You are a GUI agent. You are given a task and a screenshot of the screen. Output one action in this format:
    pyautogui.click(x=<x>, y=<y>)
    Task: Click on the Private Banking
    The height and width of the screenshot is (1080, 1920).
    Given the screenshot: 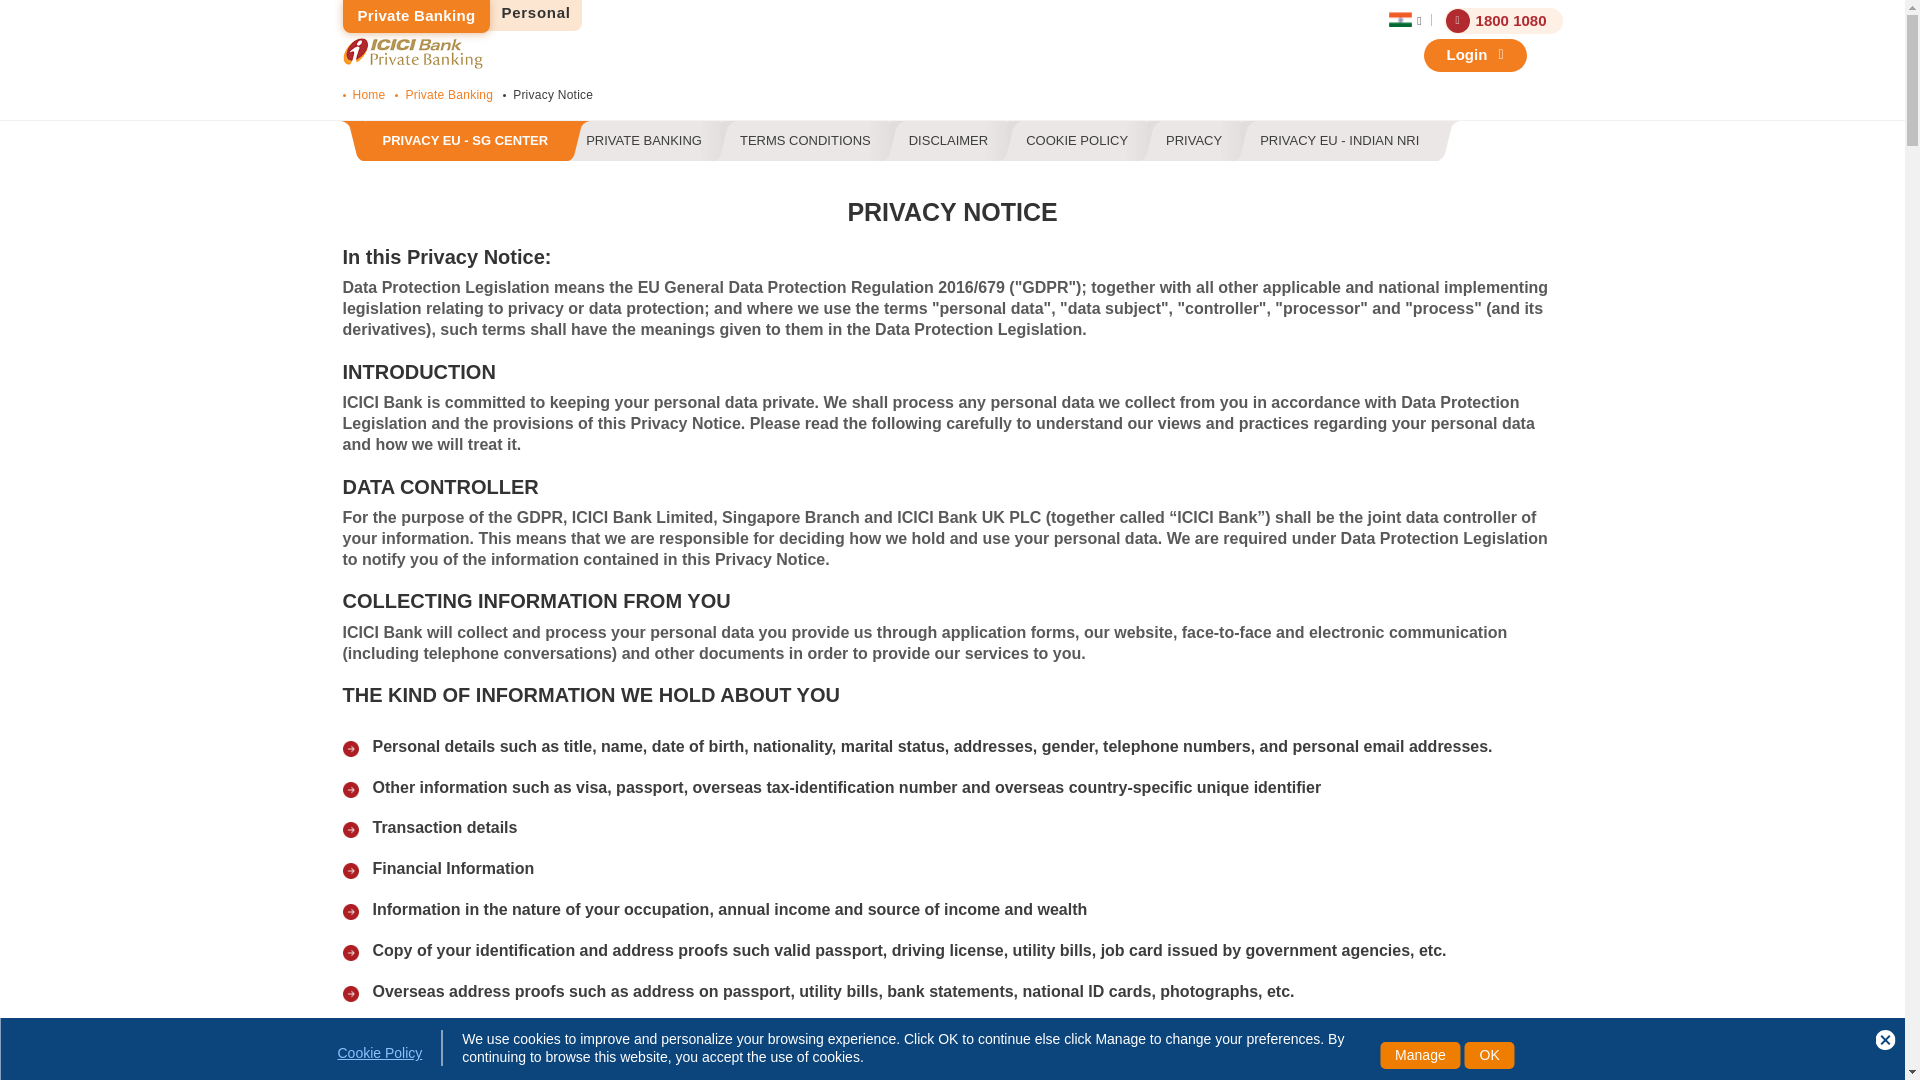 What is the action you would take?
    pyautogui.click(x=449, y=94)
    